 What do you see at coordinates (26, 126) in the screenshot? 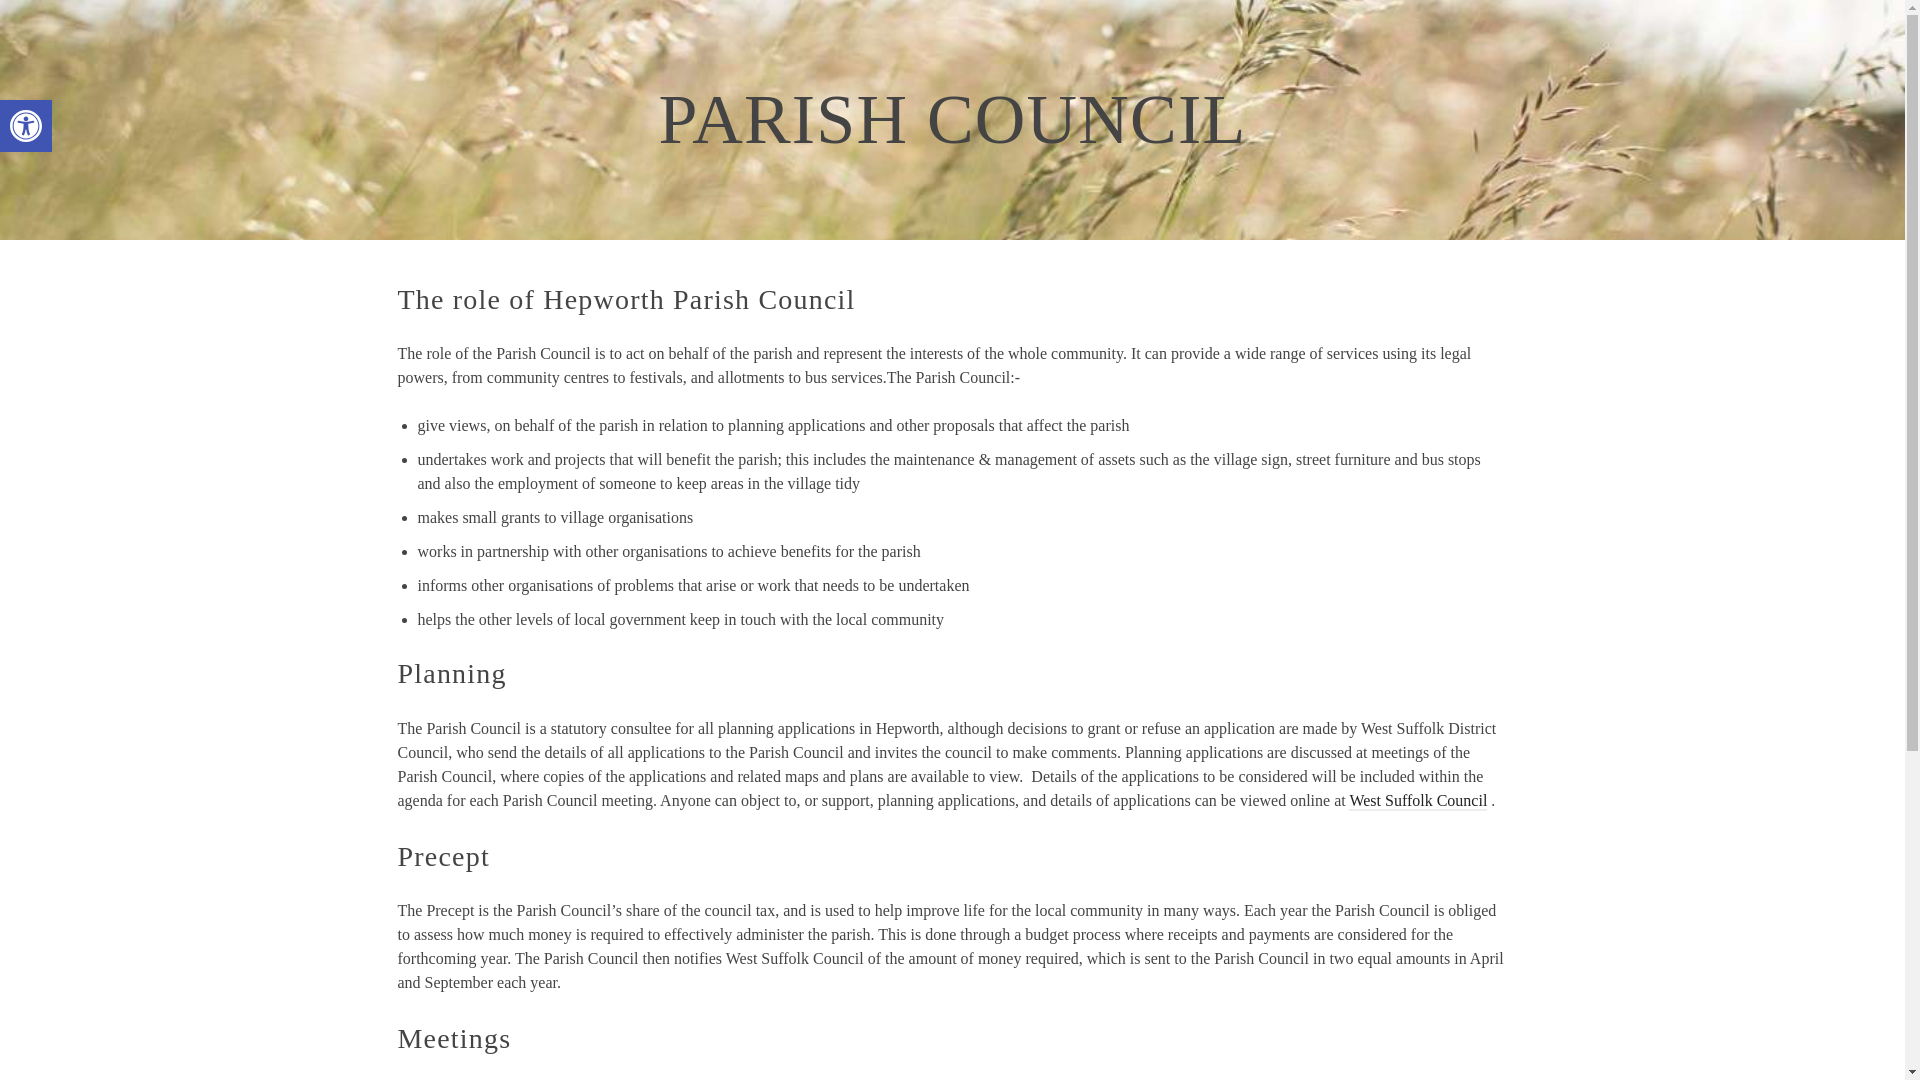
I see `VILLAGE HISTORY` at bounding box center [26, 126].